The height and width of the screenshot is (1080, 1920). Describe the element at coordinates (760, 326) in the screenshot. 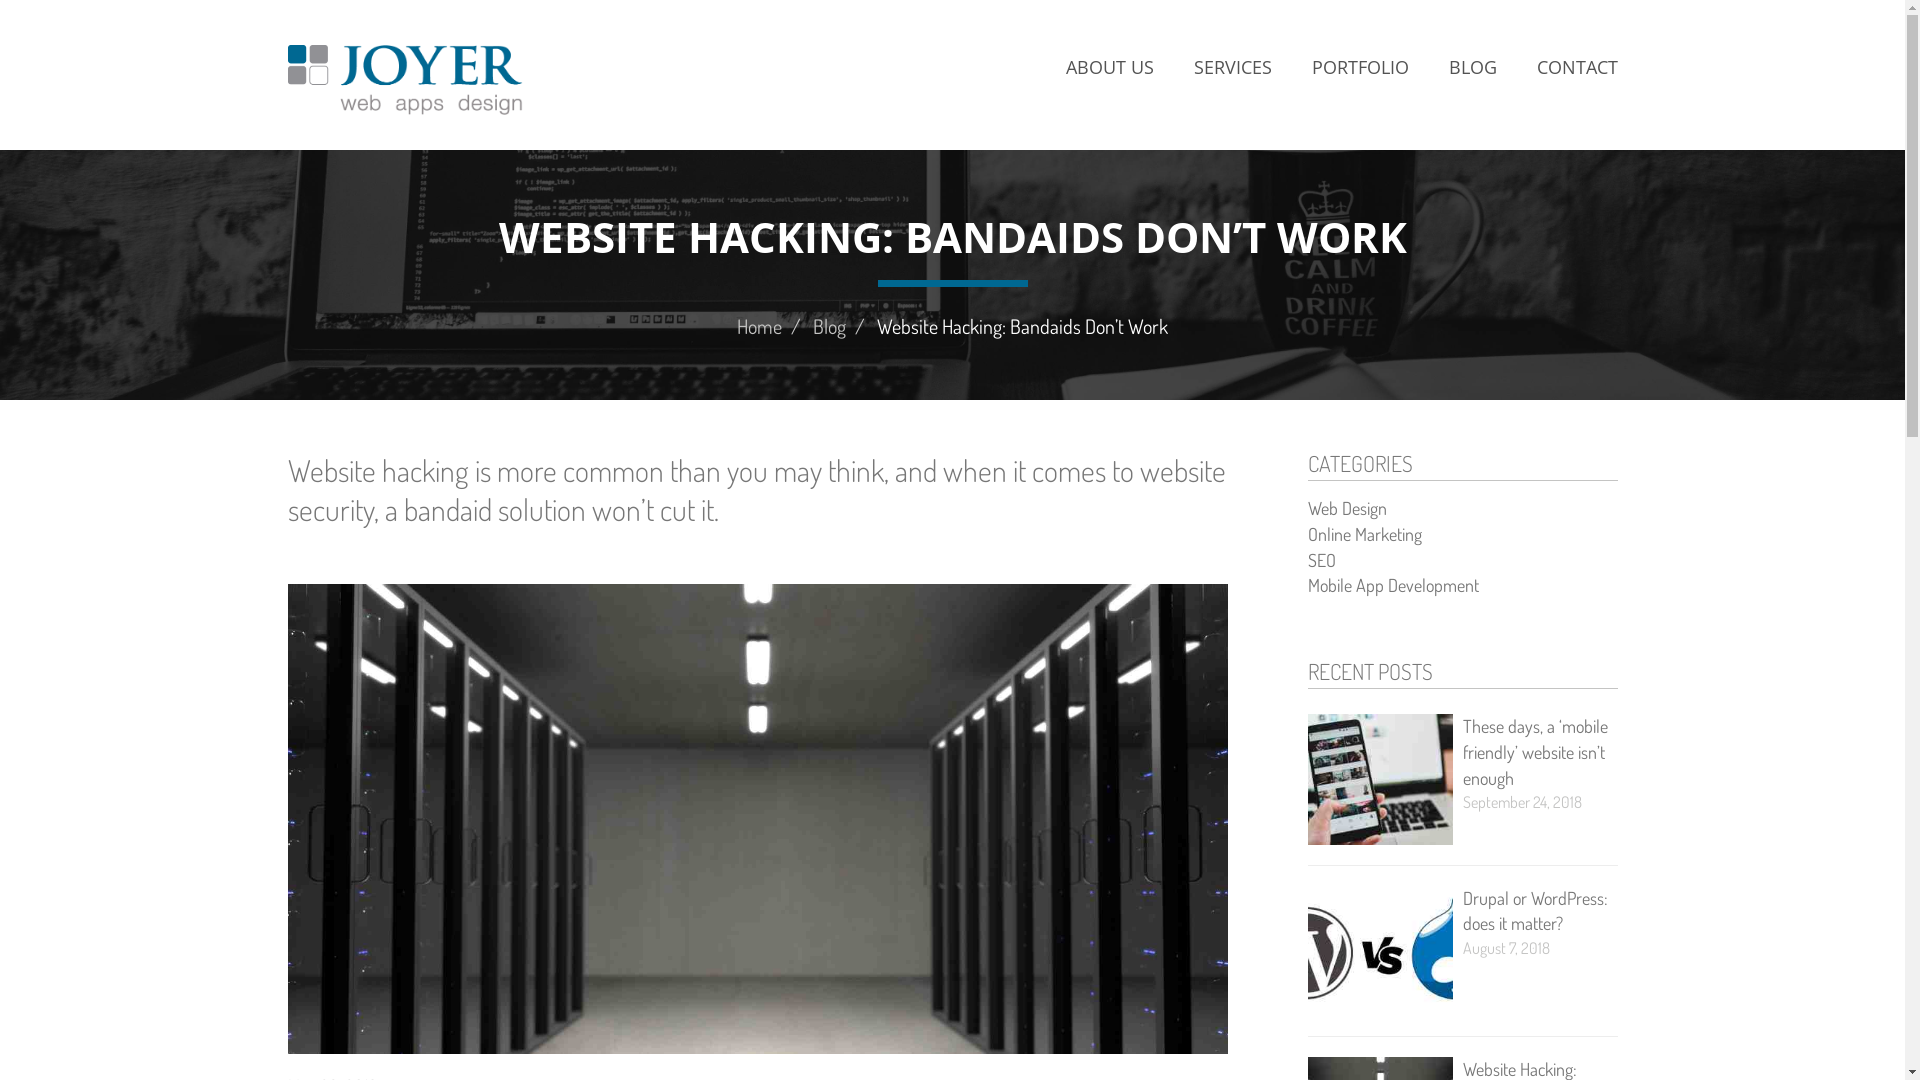

I see `Home` at that location.